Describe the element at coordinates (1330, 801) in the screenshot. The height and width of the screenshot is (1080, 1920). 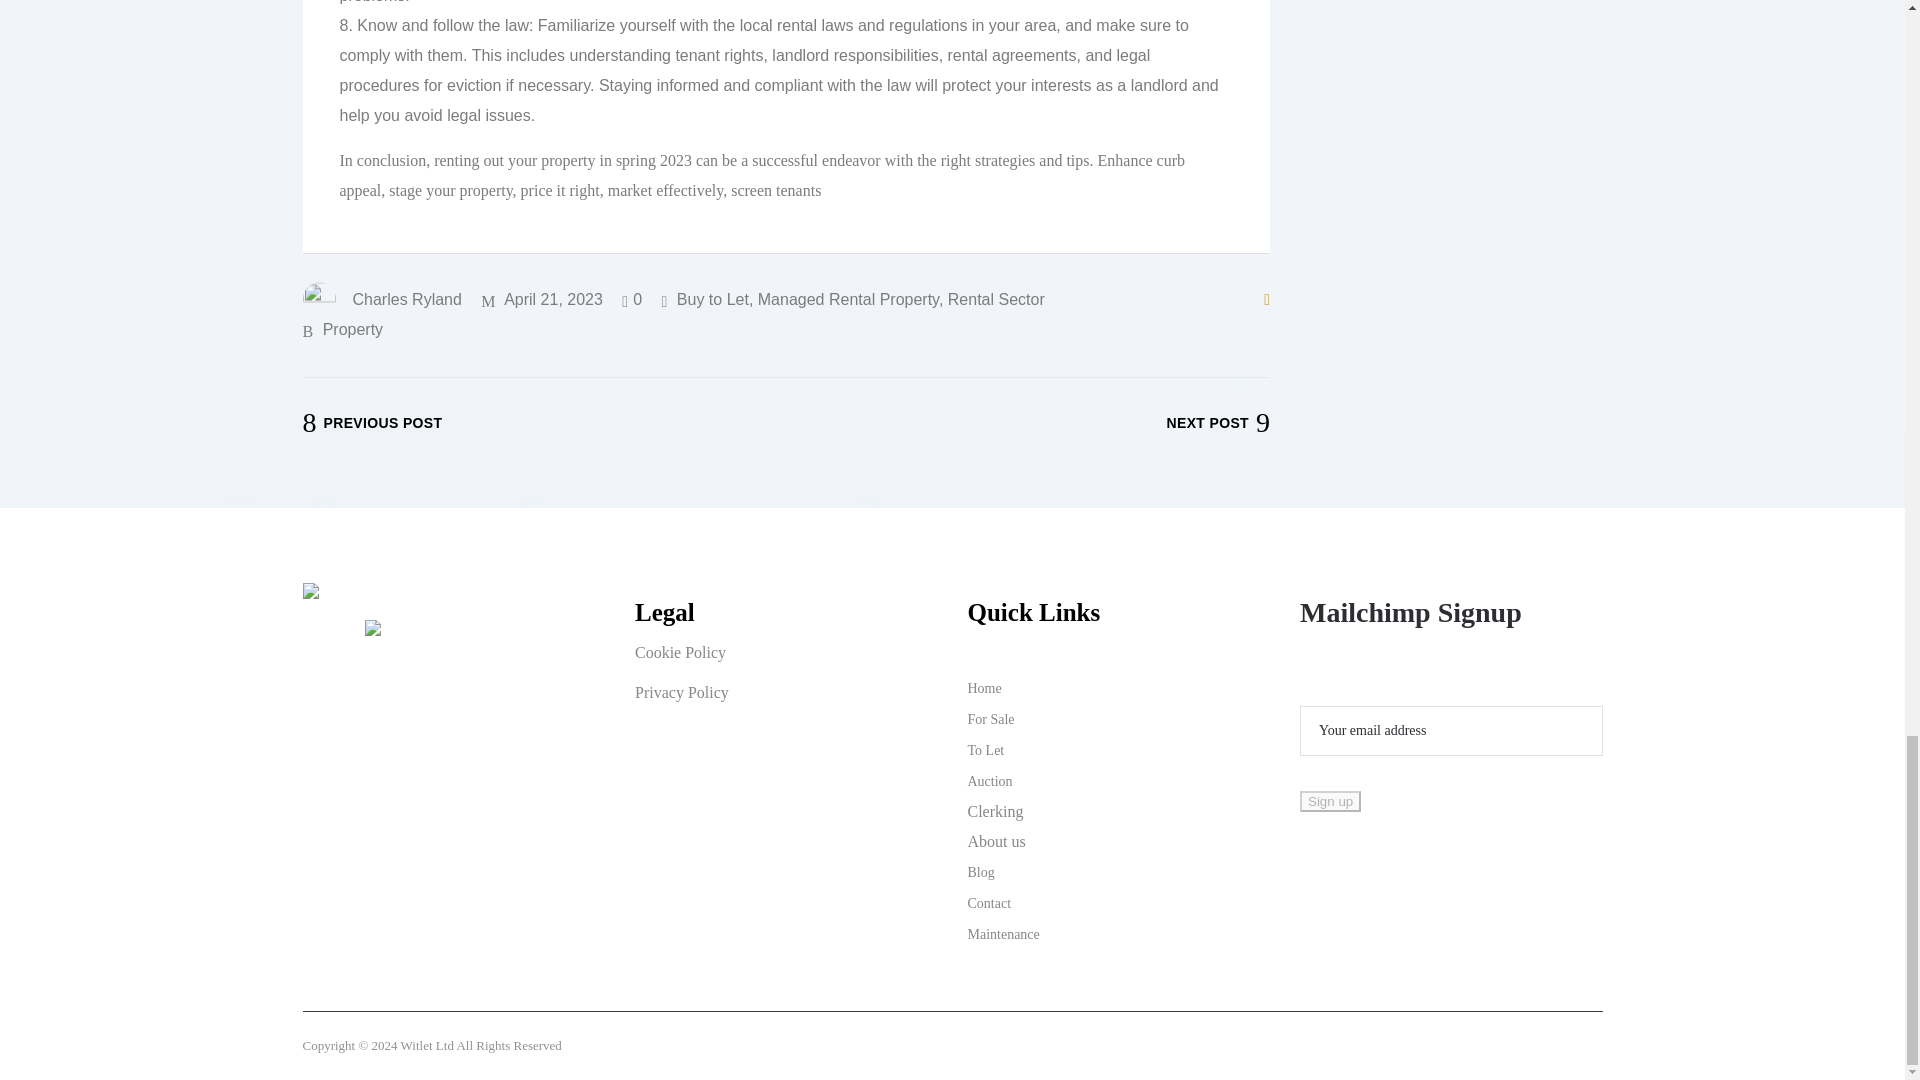
I see `Sign up` at that location.